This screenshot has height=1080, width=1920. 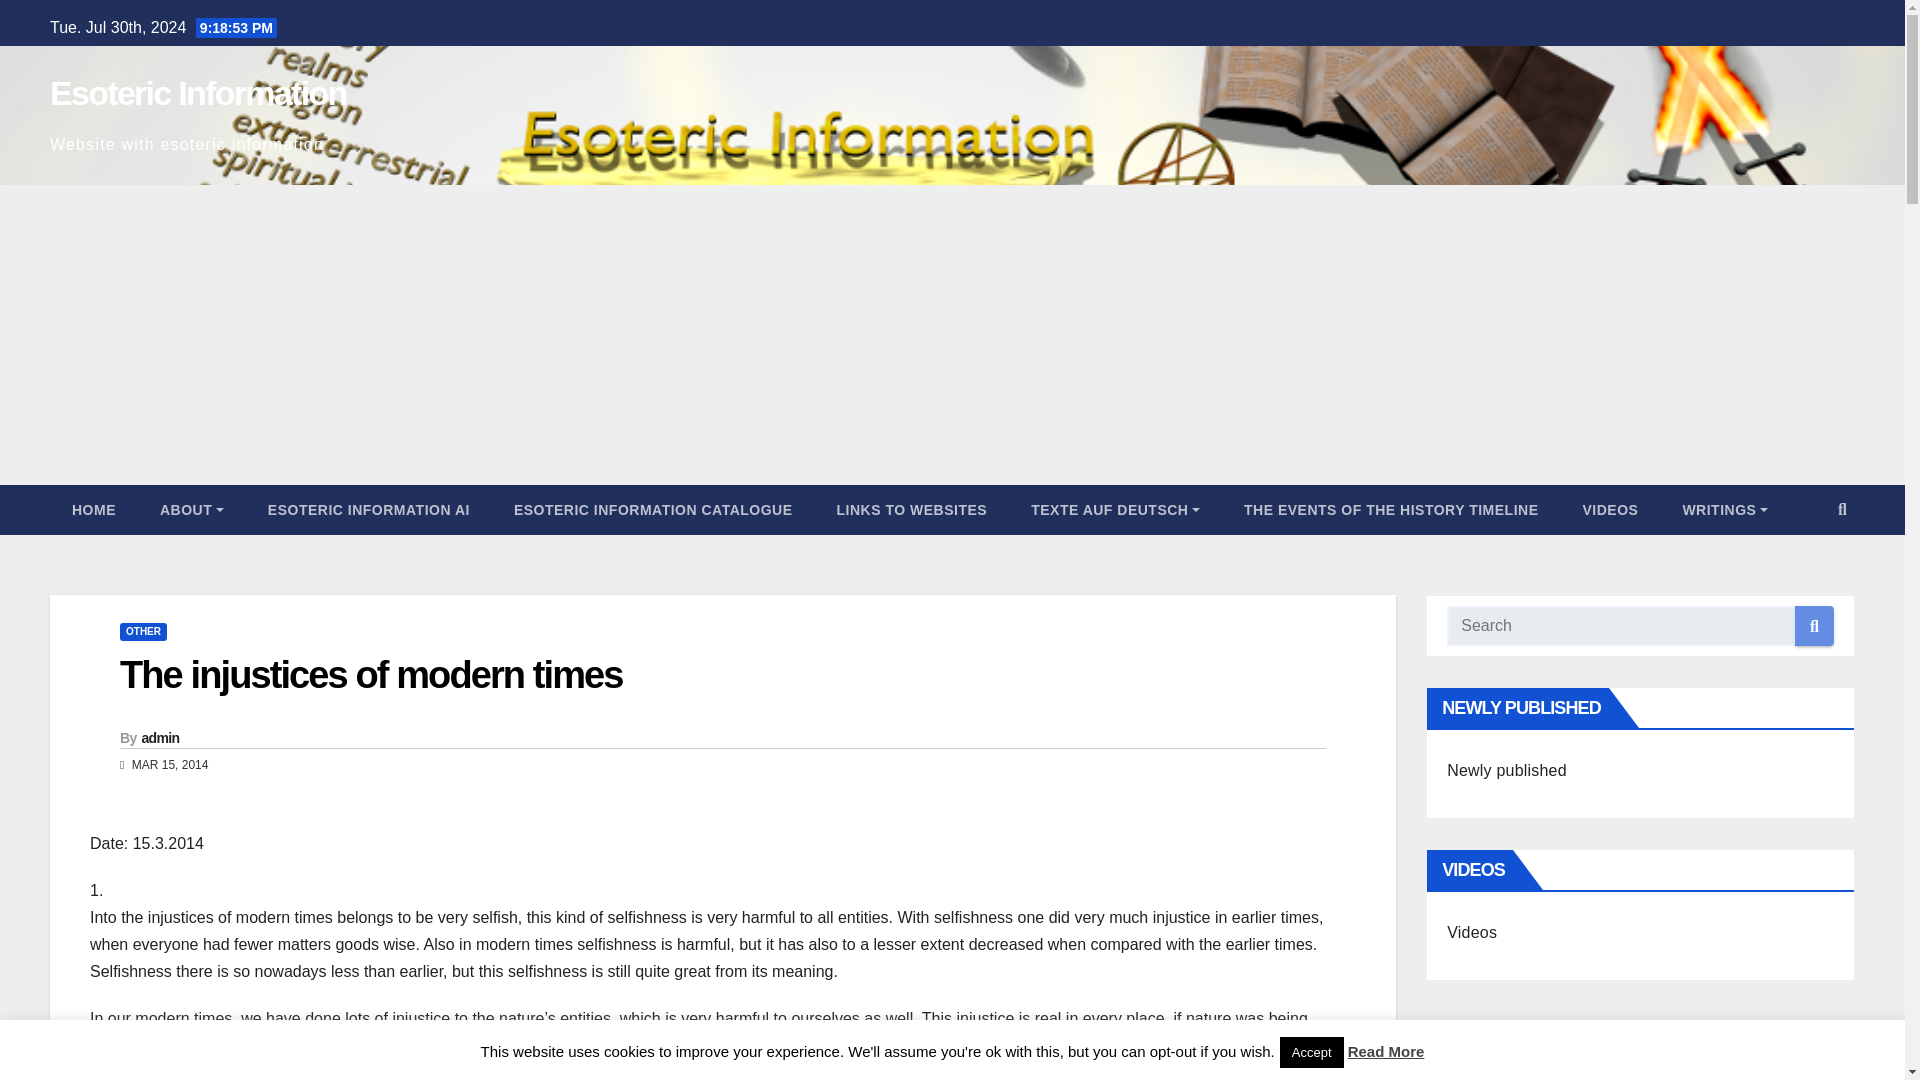 I want to click on ABOUT, so click(x=192, y=509).